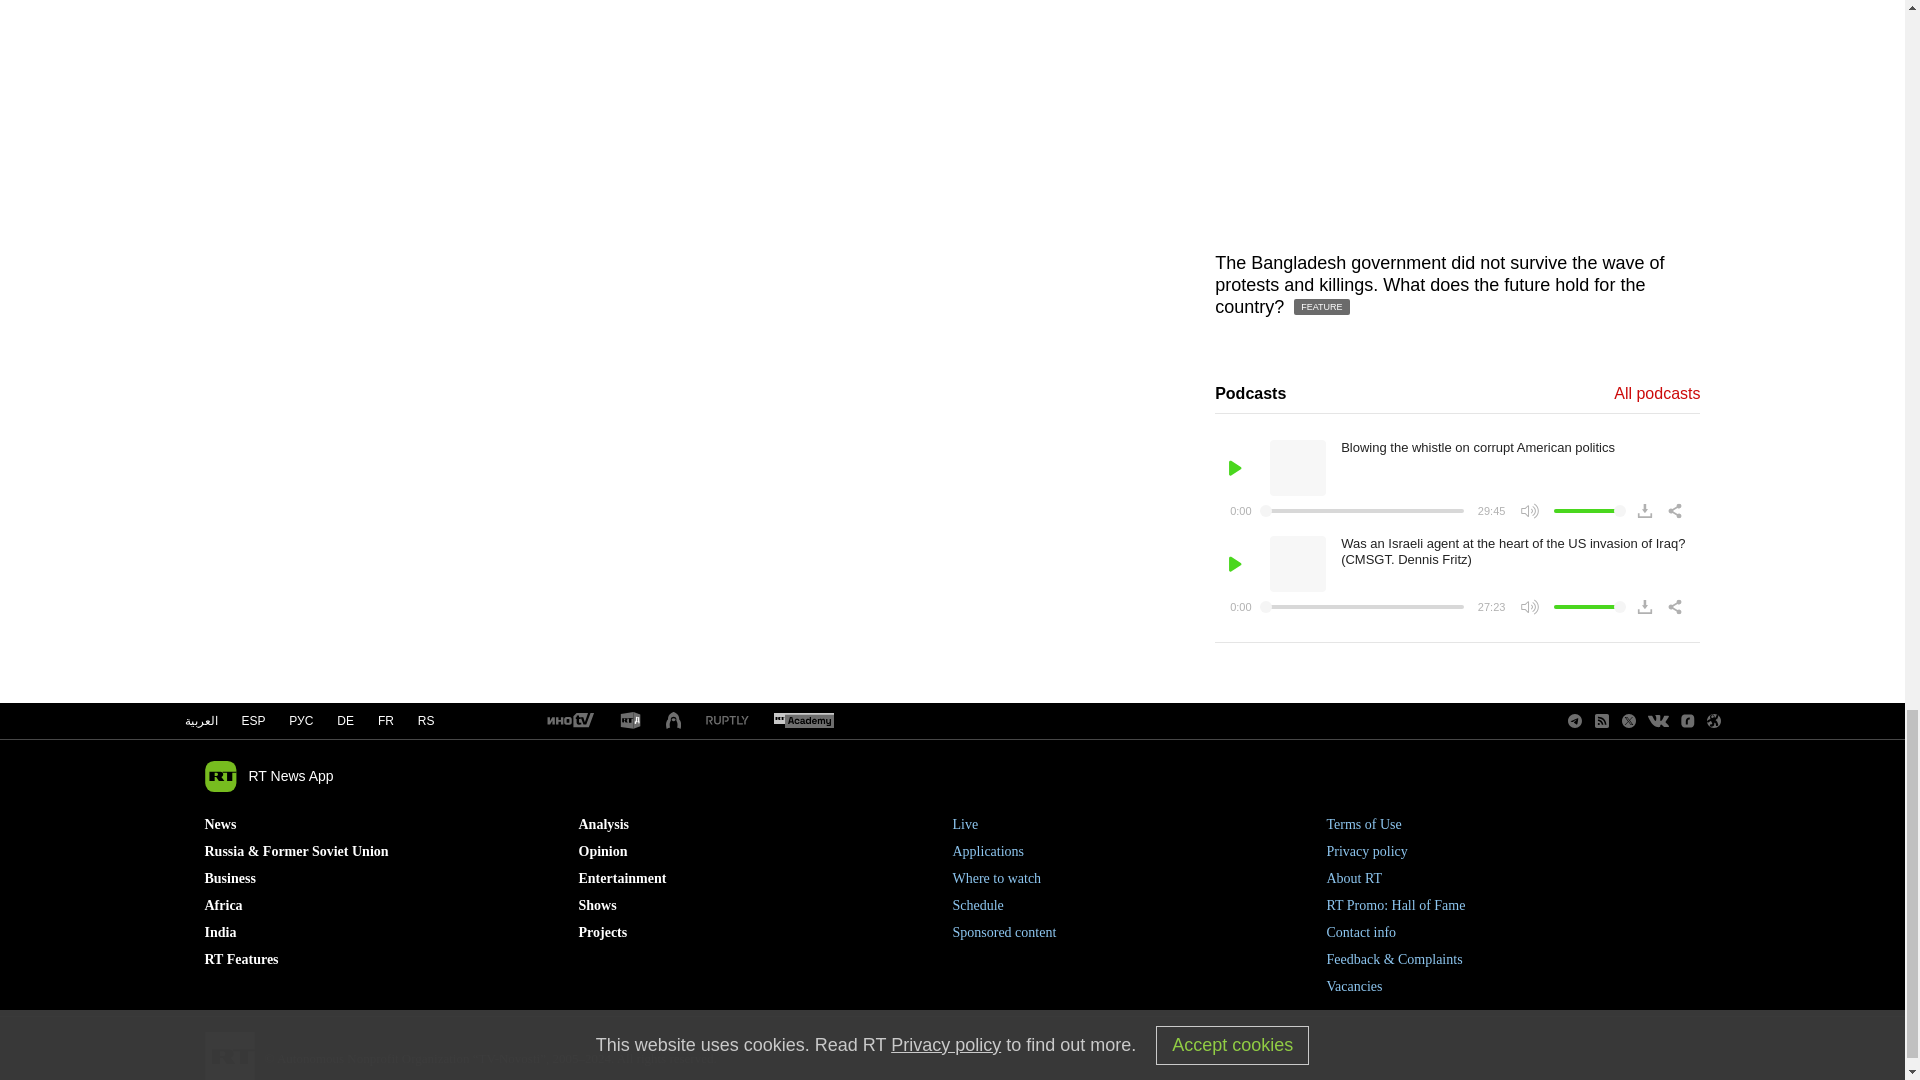 This screenshot has width=1920, height=1080. Describe the element at coordinates (803, 721) in the screenshot. I see `RT ` at that location.